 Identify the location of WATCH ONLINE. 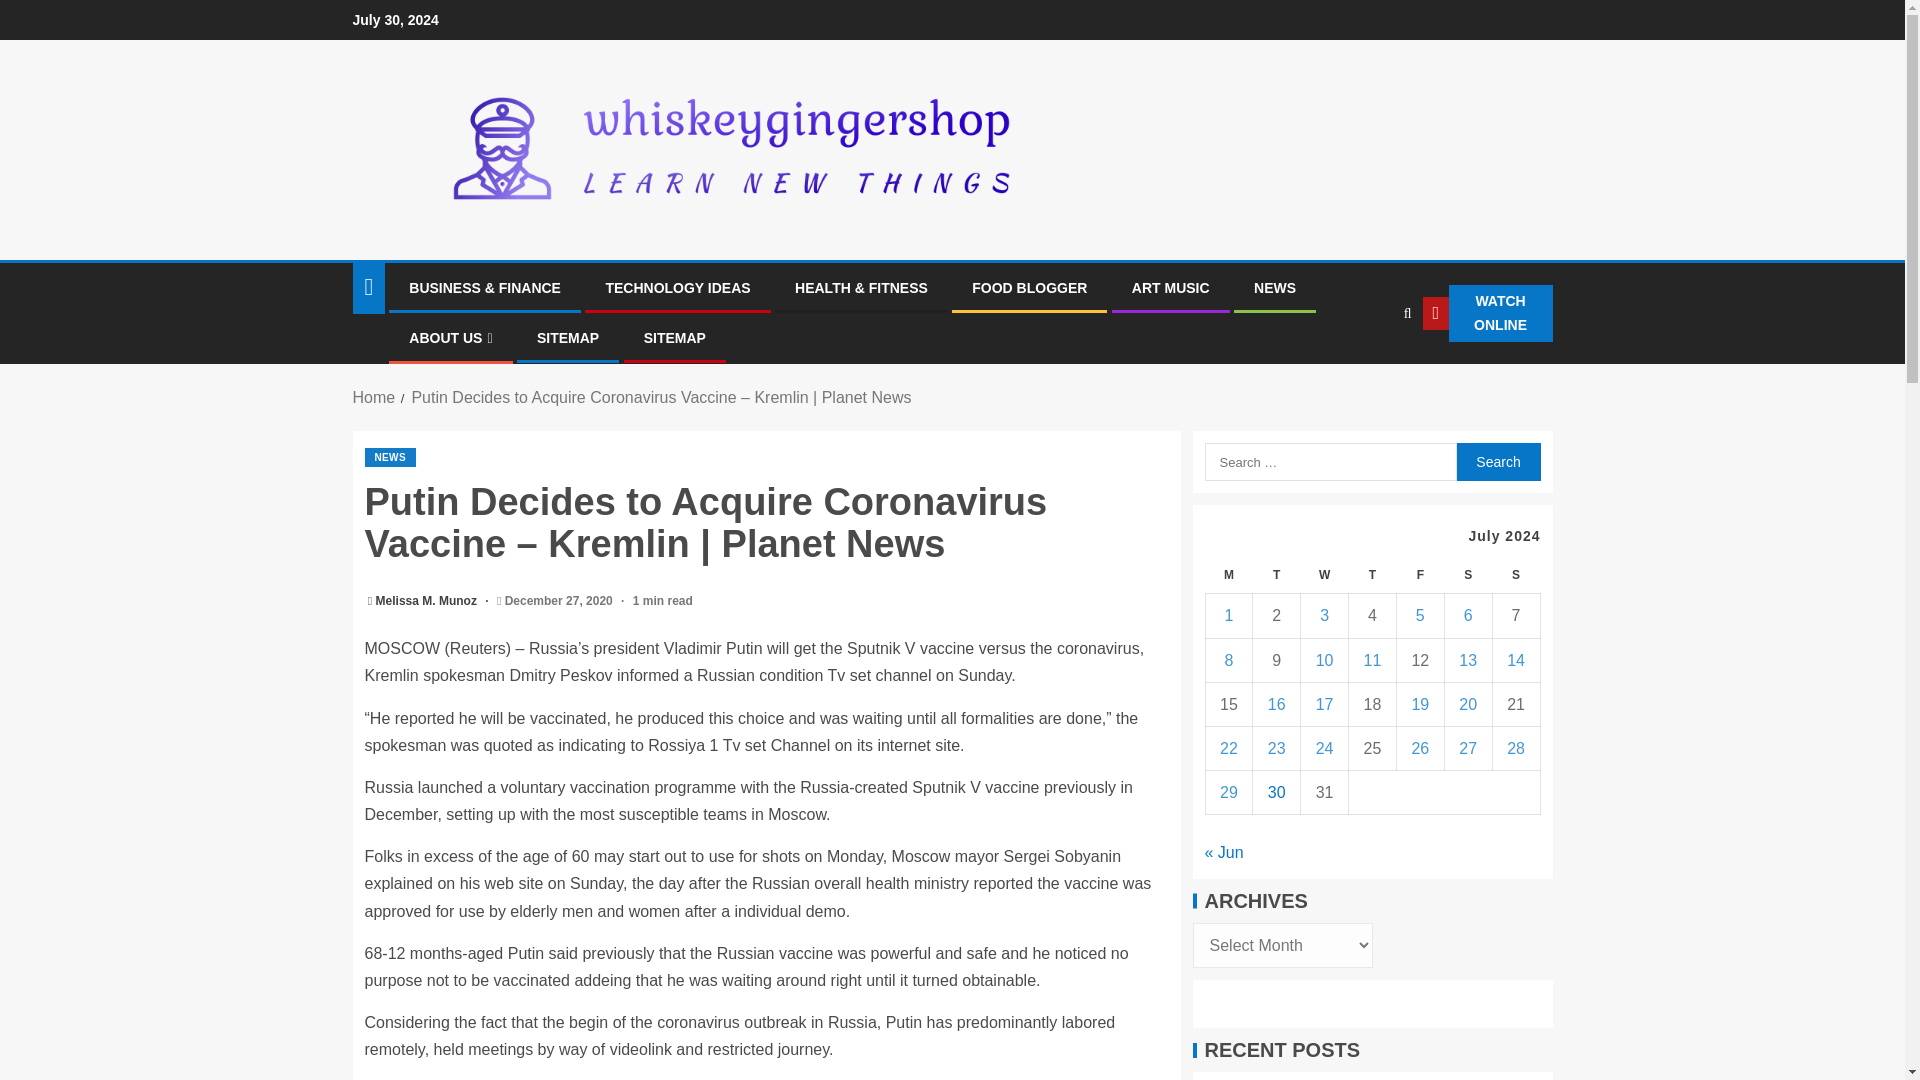
(1488, 314).